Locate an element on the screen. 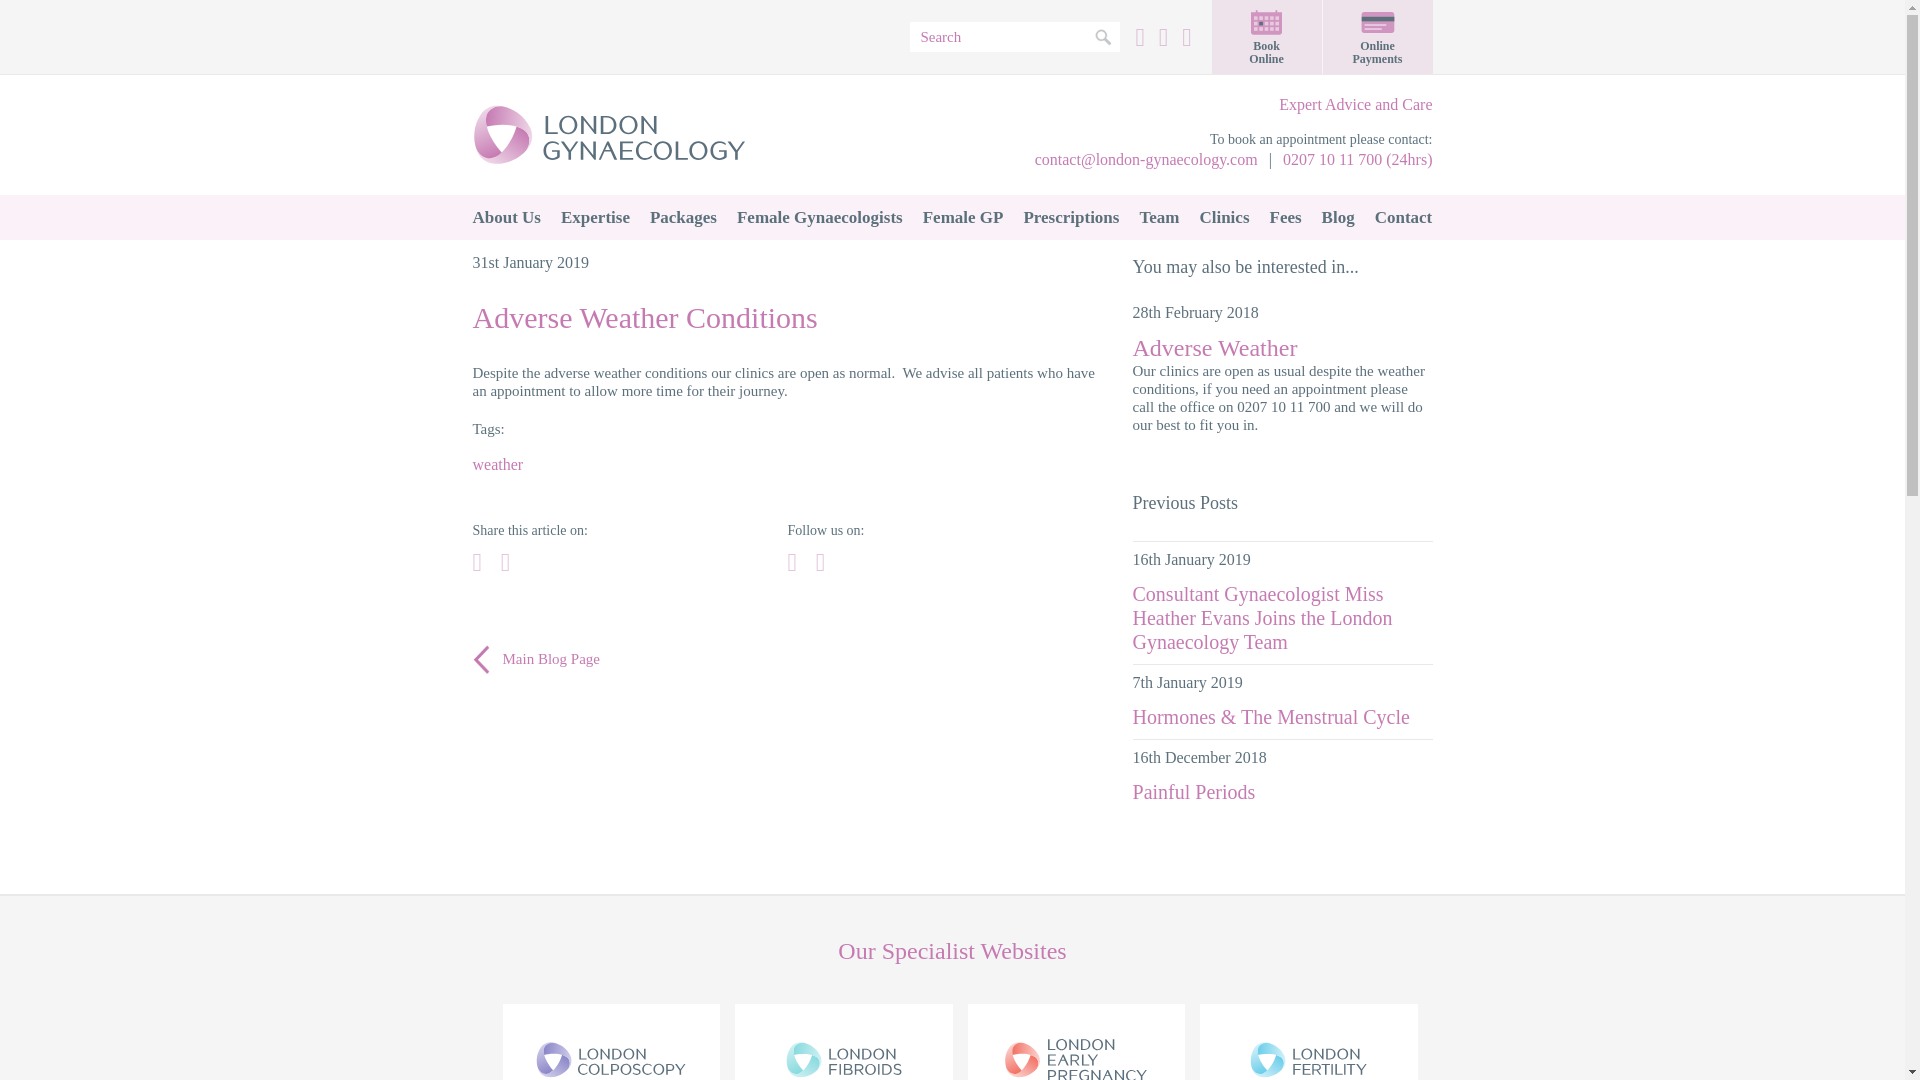 Image resolution: width=1920 pixels, height=1080 pixels. London Fertility is located at coordinates (1309, 1042).